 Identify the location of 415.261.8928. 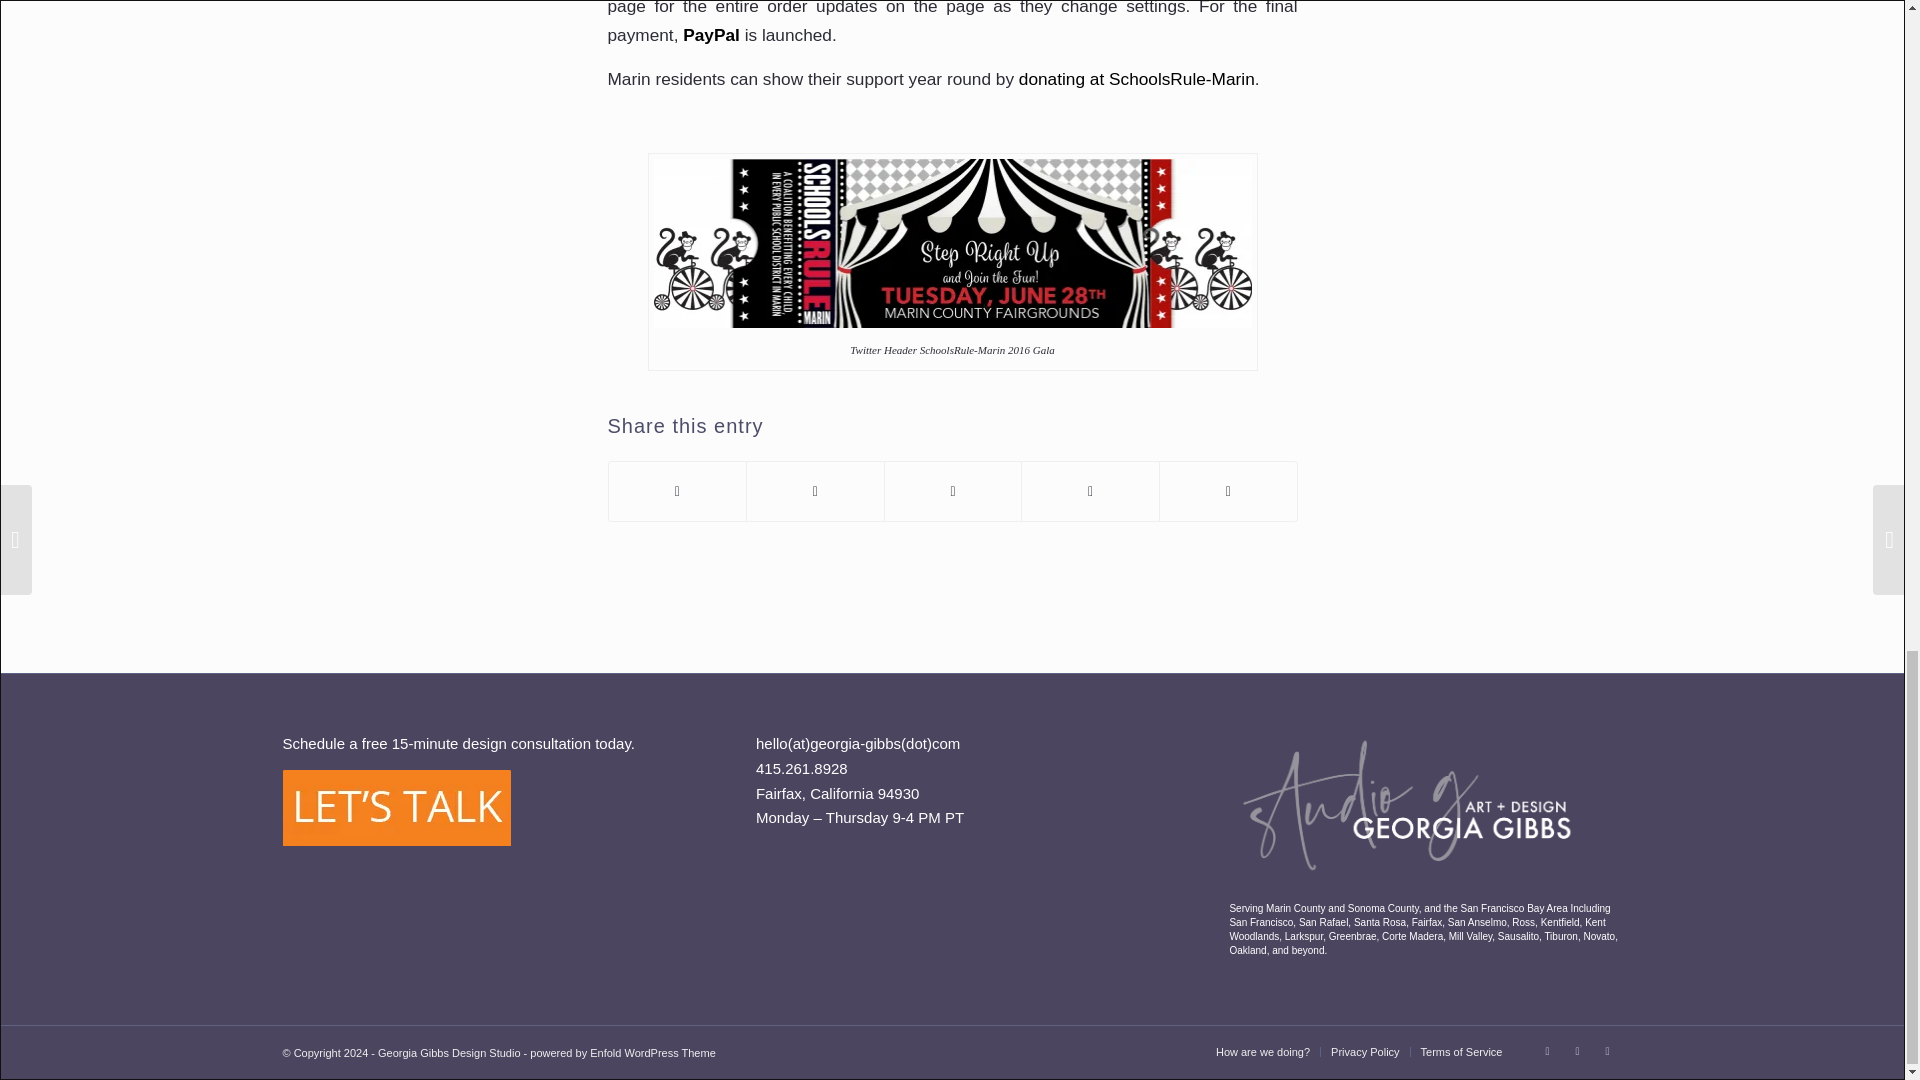
(802, 768).